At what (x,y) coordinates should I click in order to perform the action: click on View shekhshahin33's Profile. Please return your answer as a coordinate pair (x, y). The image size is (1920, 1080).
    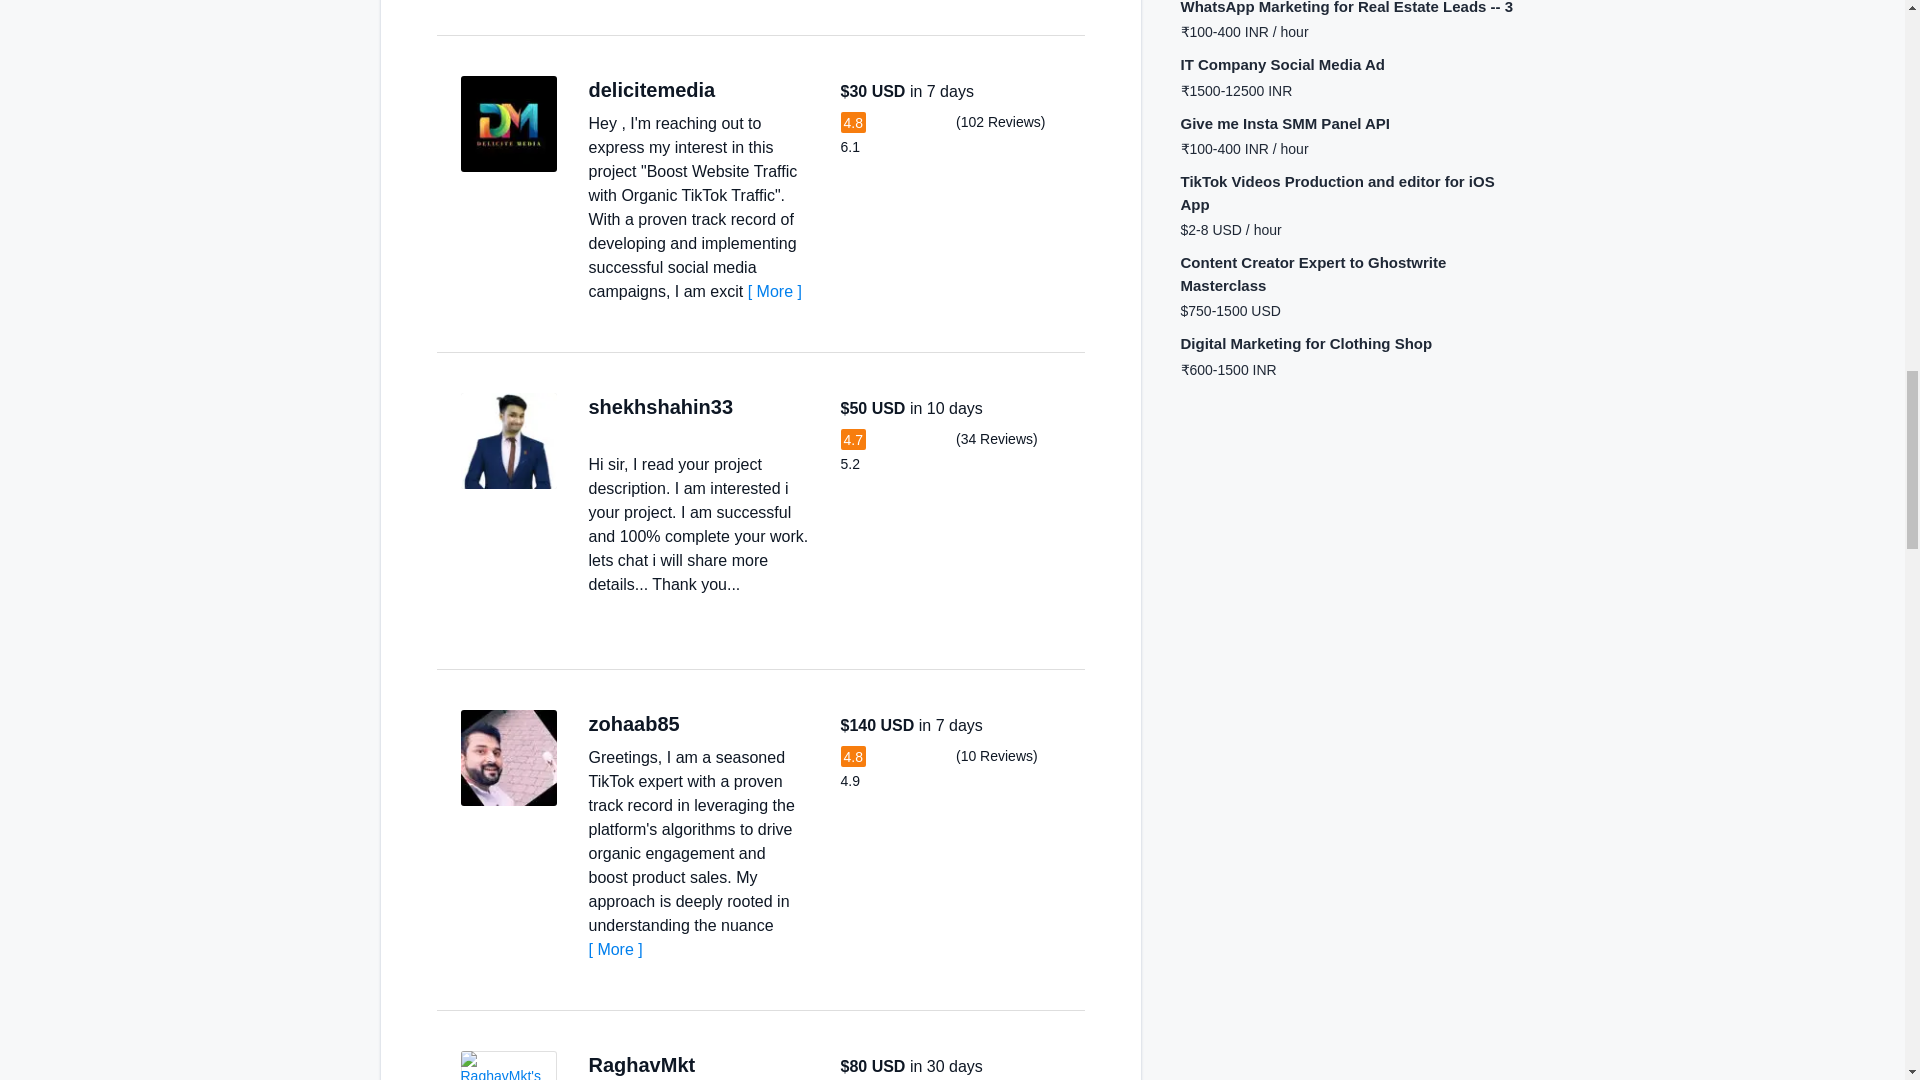
    Looking at the image, I should click on (508, 441).